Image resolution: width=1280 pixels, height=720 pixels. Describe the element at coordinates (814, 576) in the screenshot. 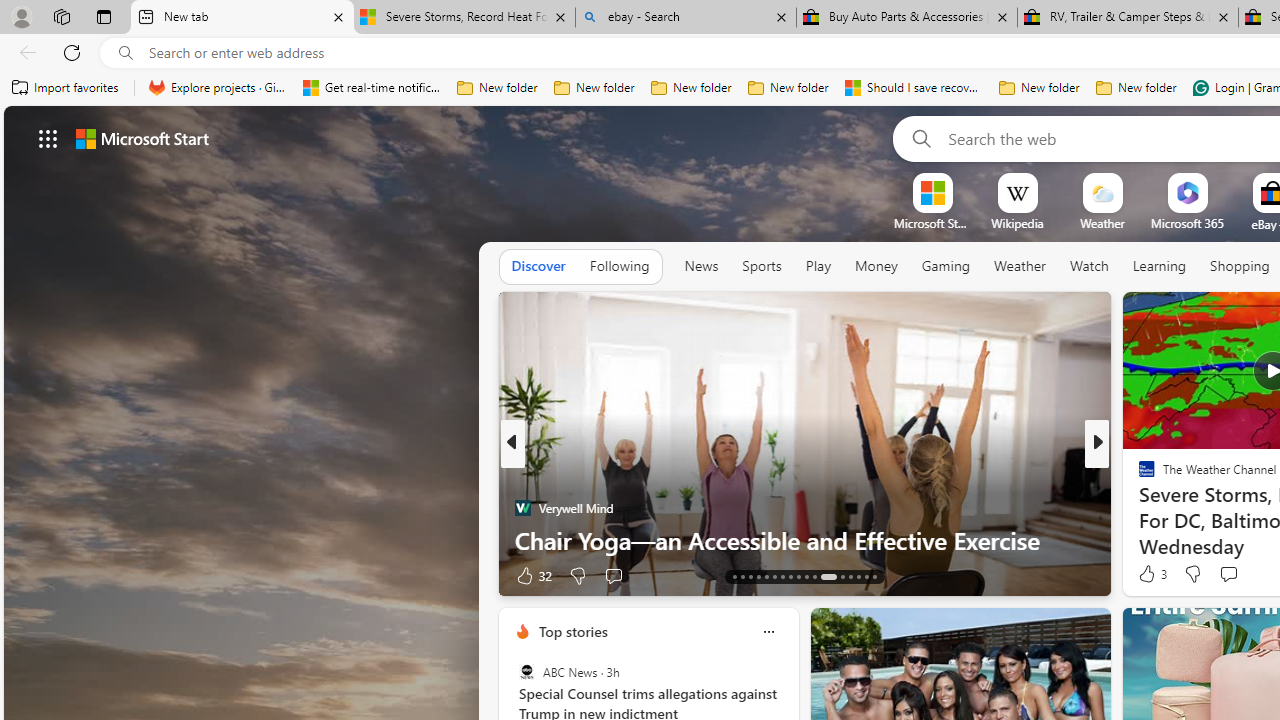

I see `AutomationID: tab-23` at that location.